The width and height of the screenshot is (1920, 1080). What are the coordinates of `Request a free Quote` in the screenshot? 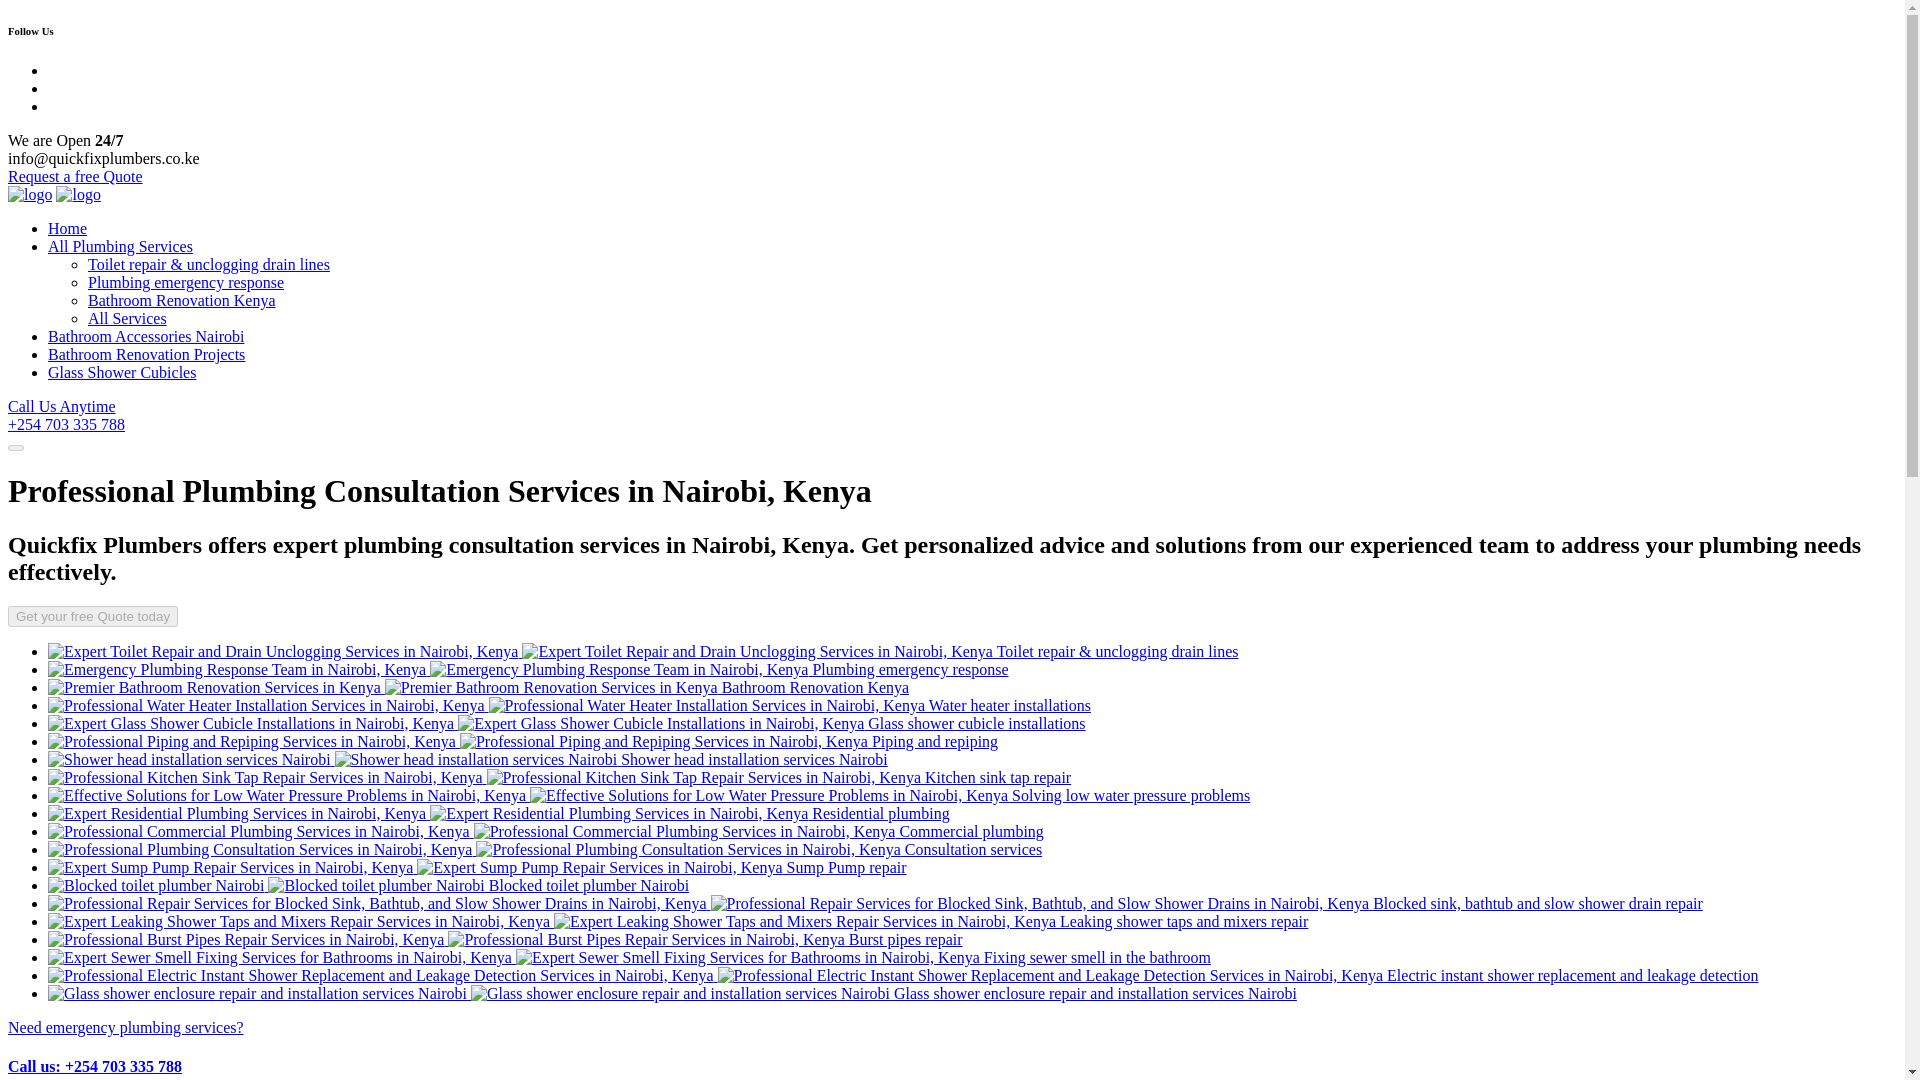 It's located at (74, 176).